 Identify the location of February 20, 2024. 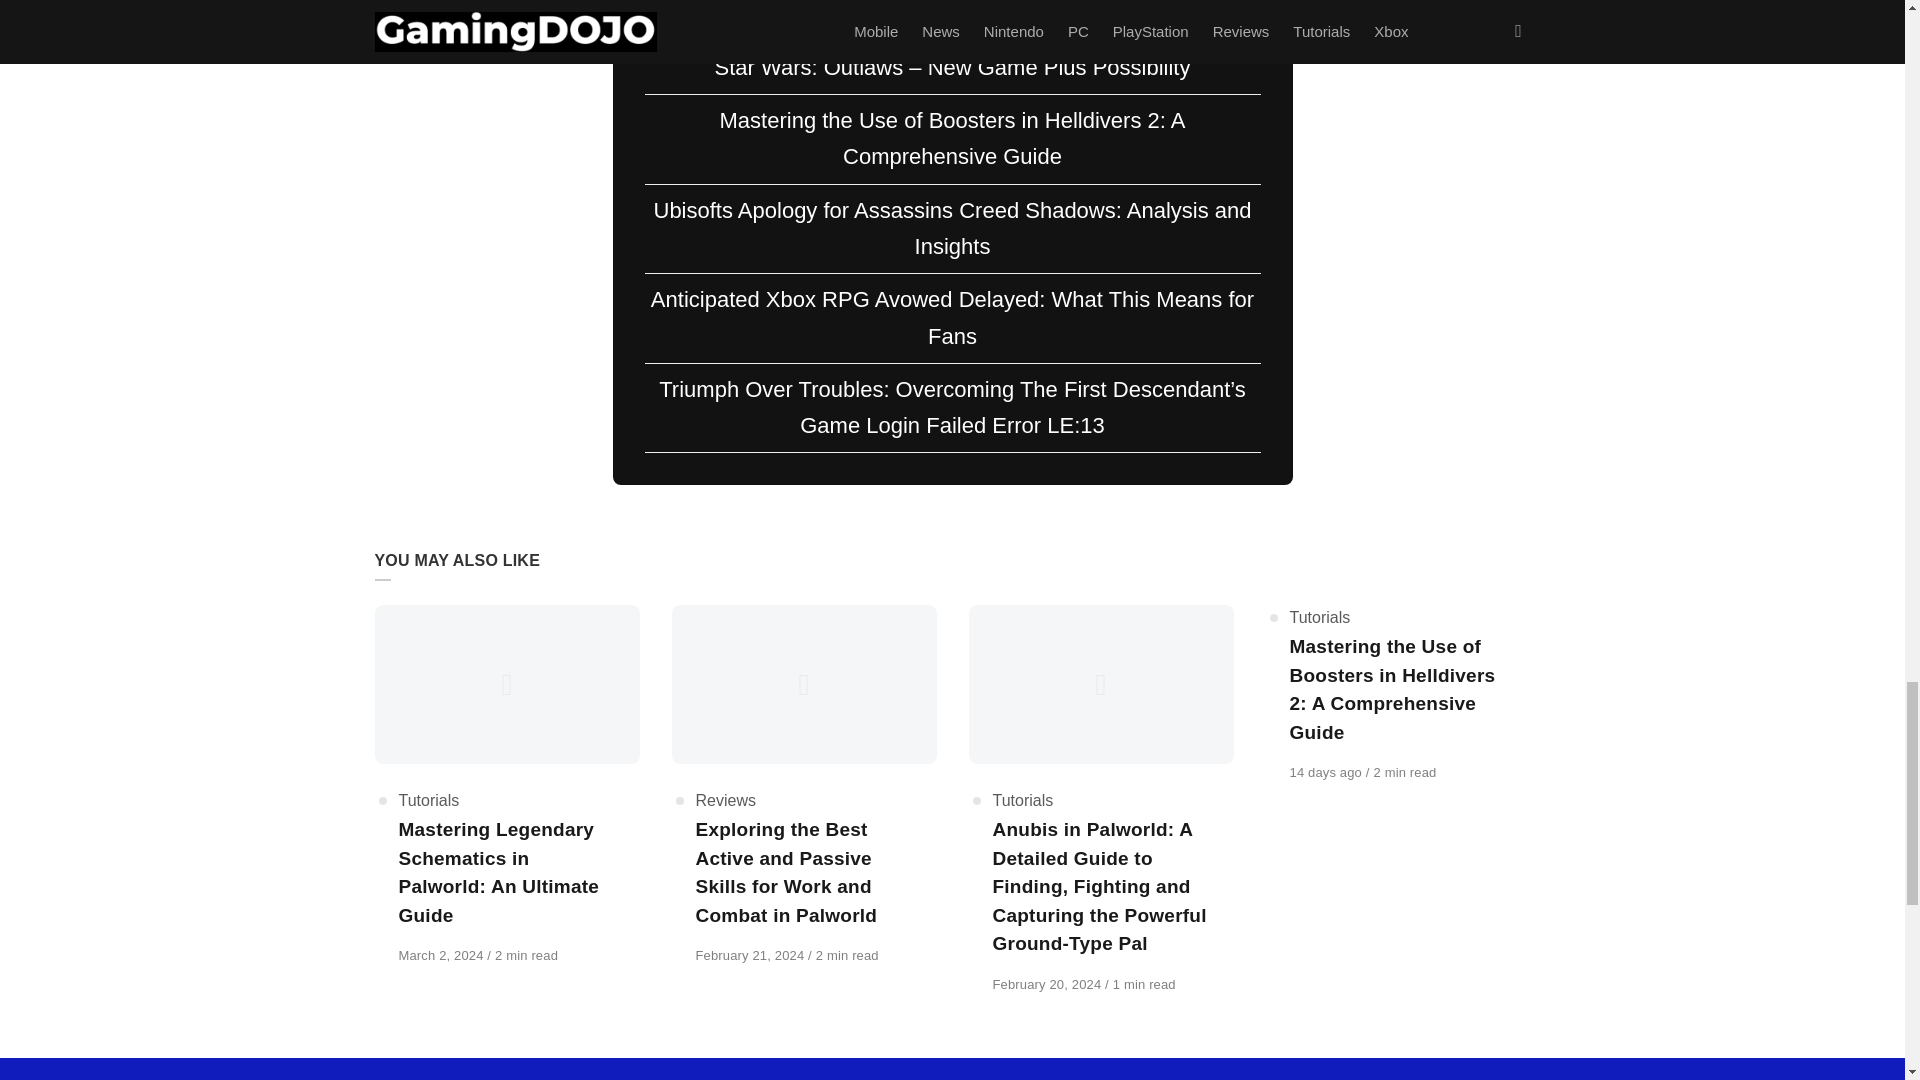
(1048, 984).